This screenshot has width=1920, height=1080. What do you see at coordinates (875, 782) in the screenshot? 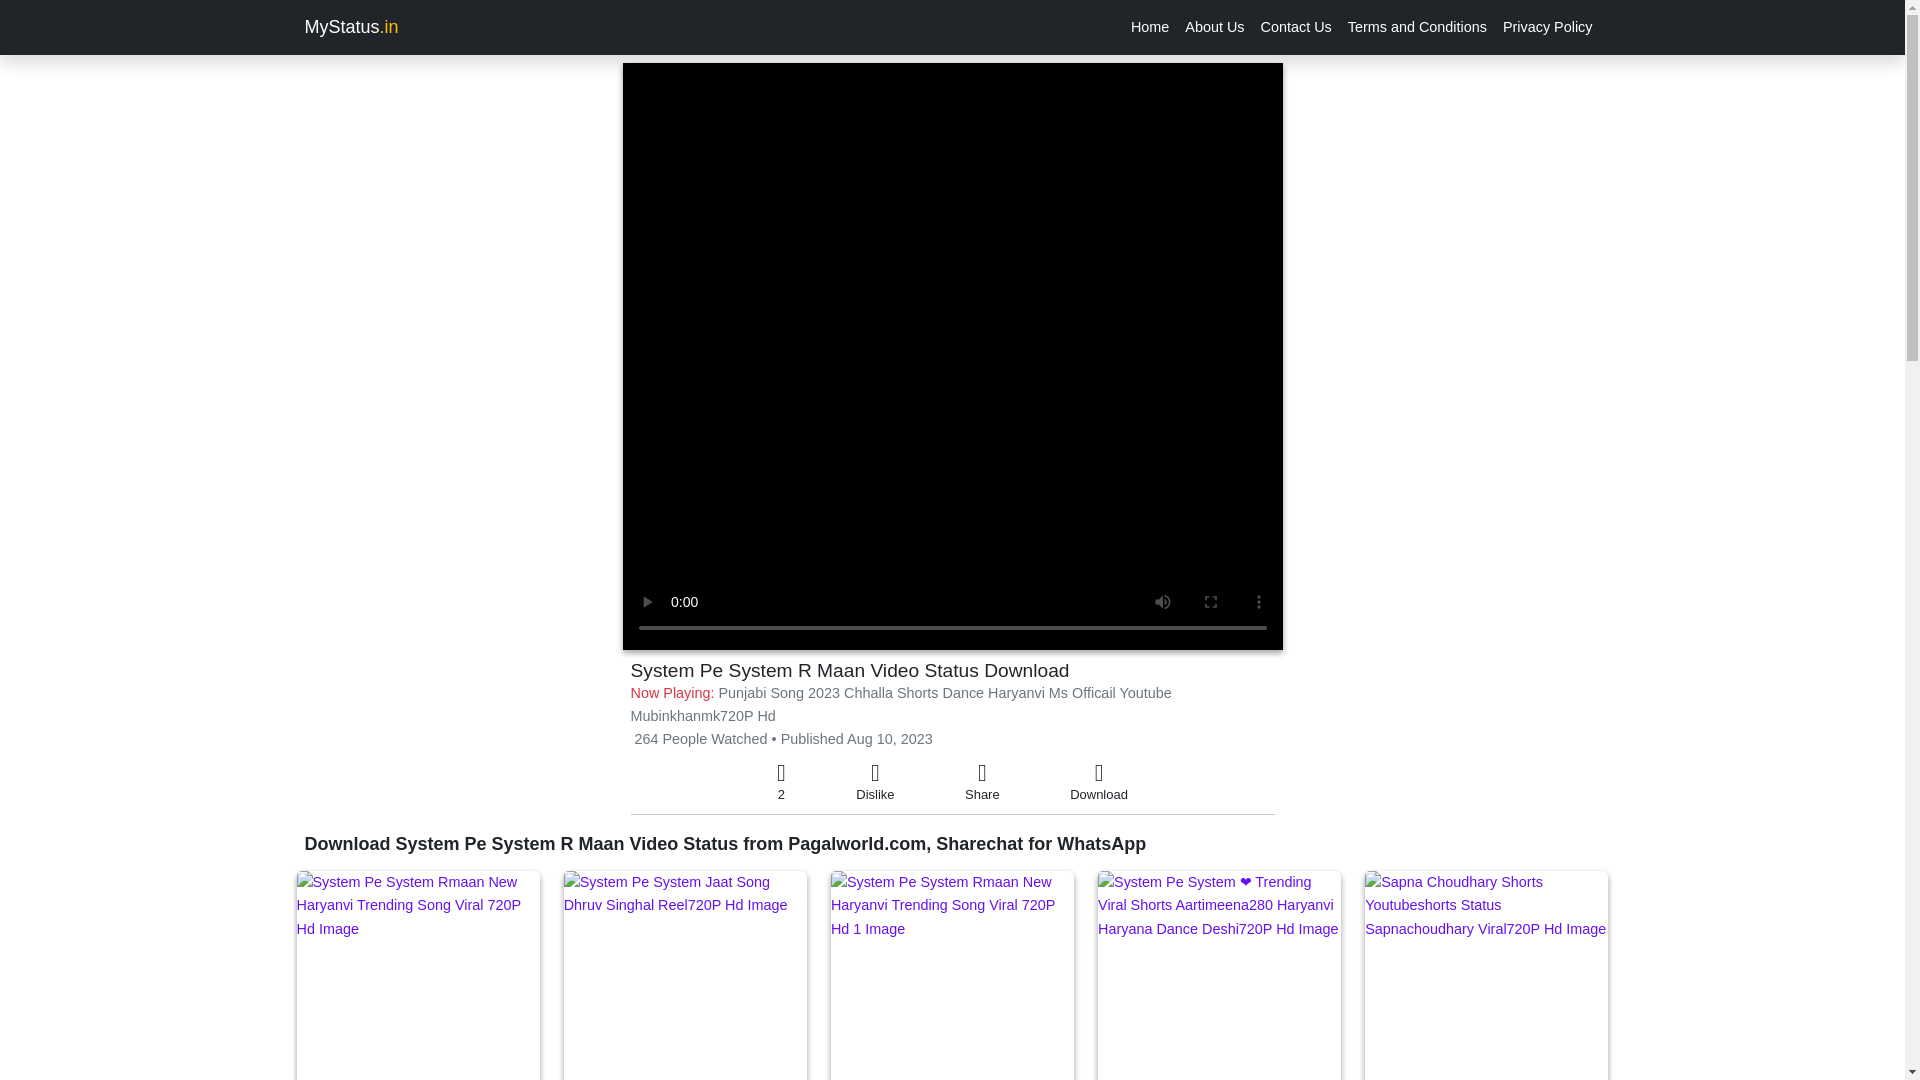
I see `Dislike` at bounding box center [875, 782].